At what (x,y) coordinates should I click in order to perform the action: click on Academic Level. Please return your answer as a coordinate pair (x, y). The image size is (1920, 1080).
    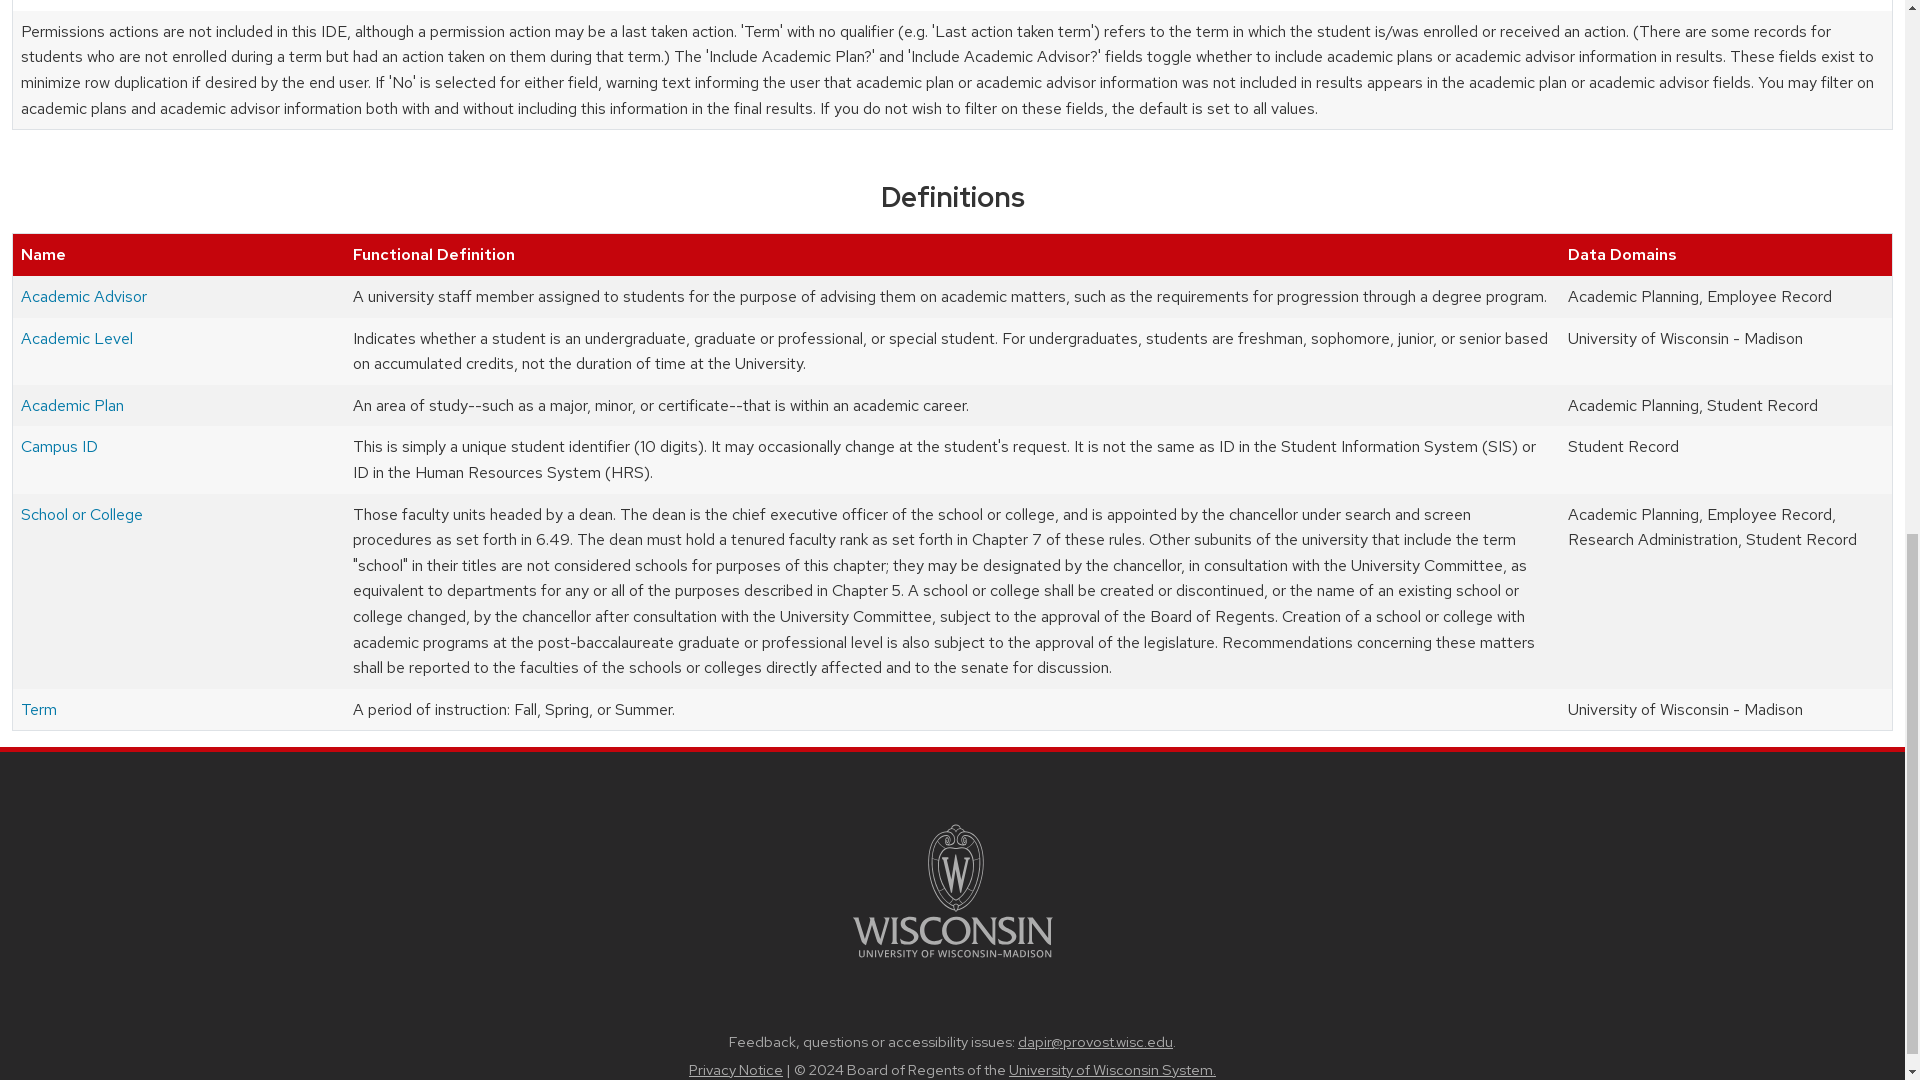
    Looking at the image, I should click on (76, 338).